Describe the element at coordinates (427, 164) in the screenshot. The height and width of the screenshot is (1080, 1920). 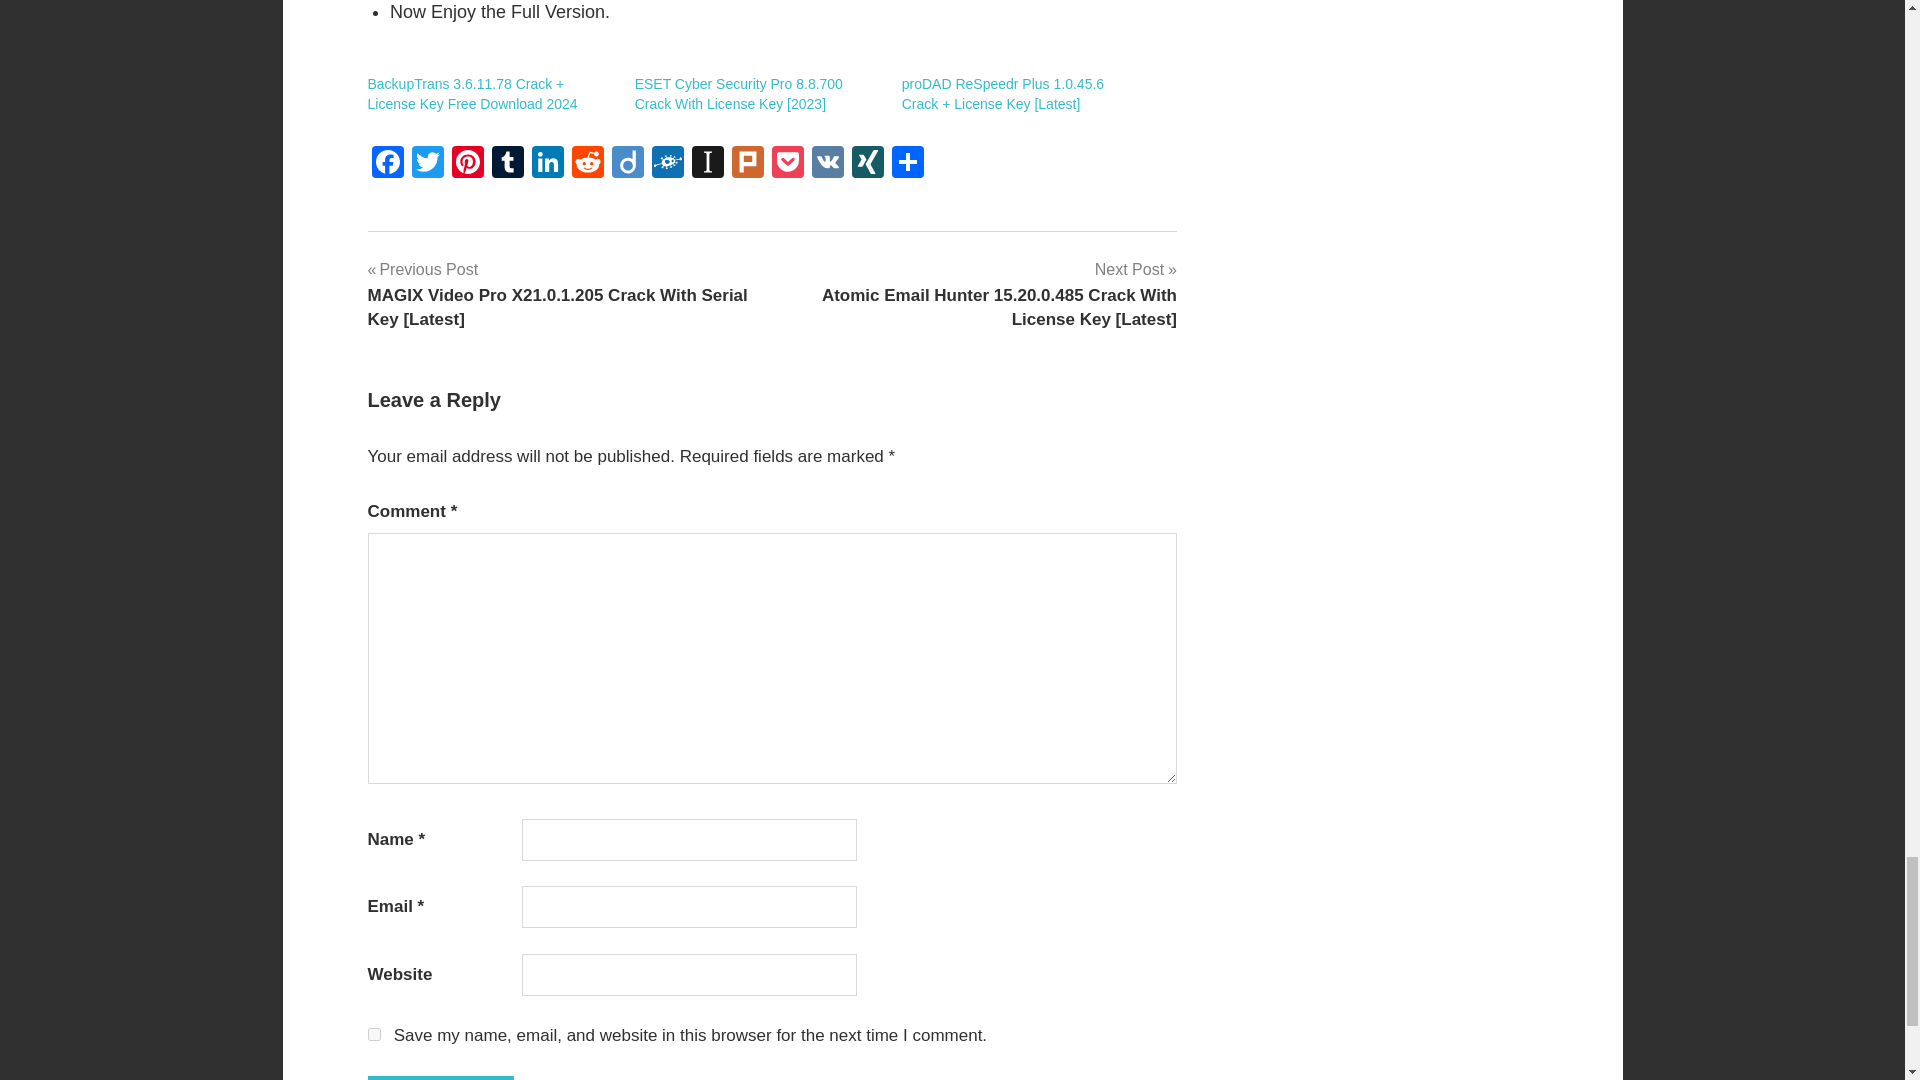
I see `Twitter` at that location.